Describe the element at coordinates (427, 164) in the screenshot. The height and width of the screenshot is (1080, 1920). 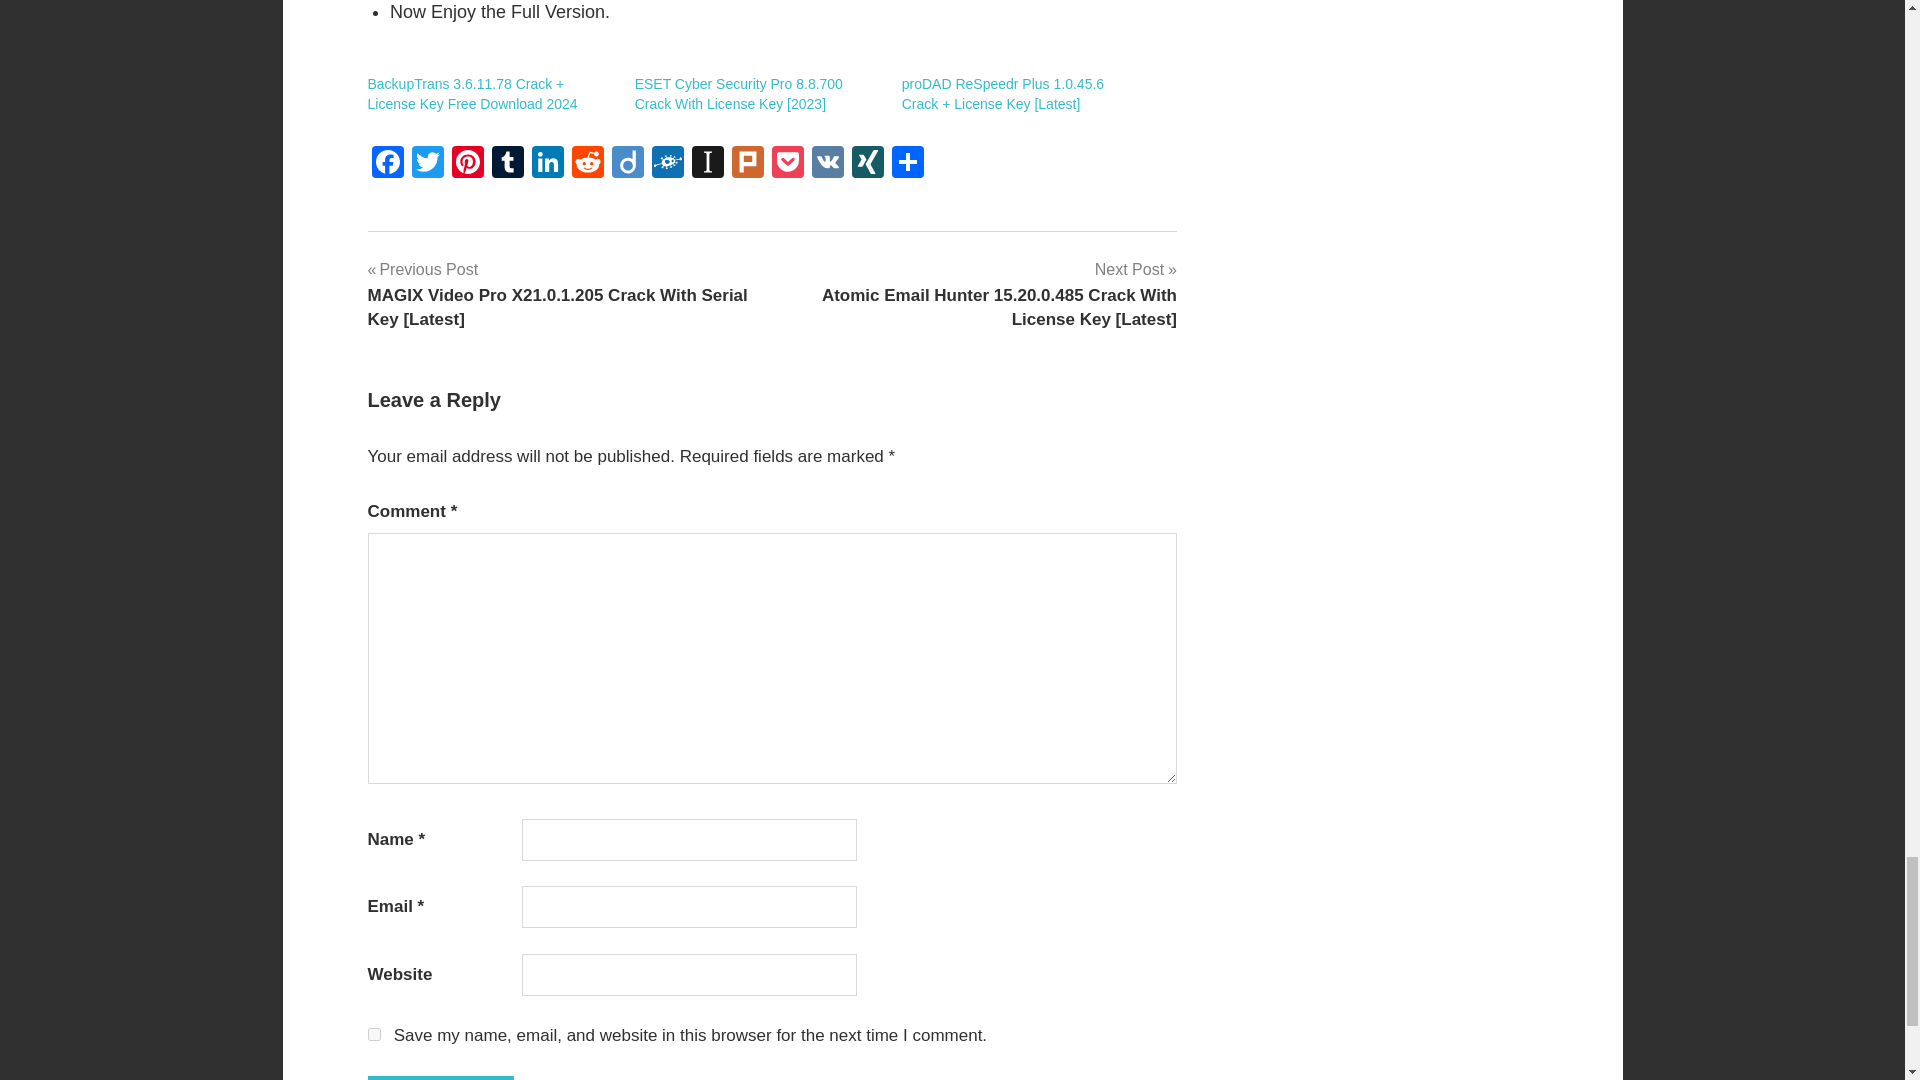
I see `Twitter` at that location.